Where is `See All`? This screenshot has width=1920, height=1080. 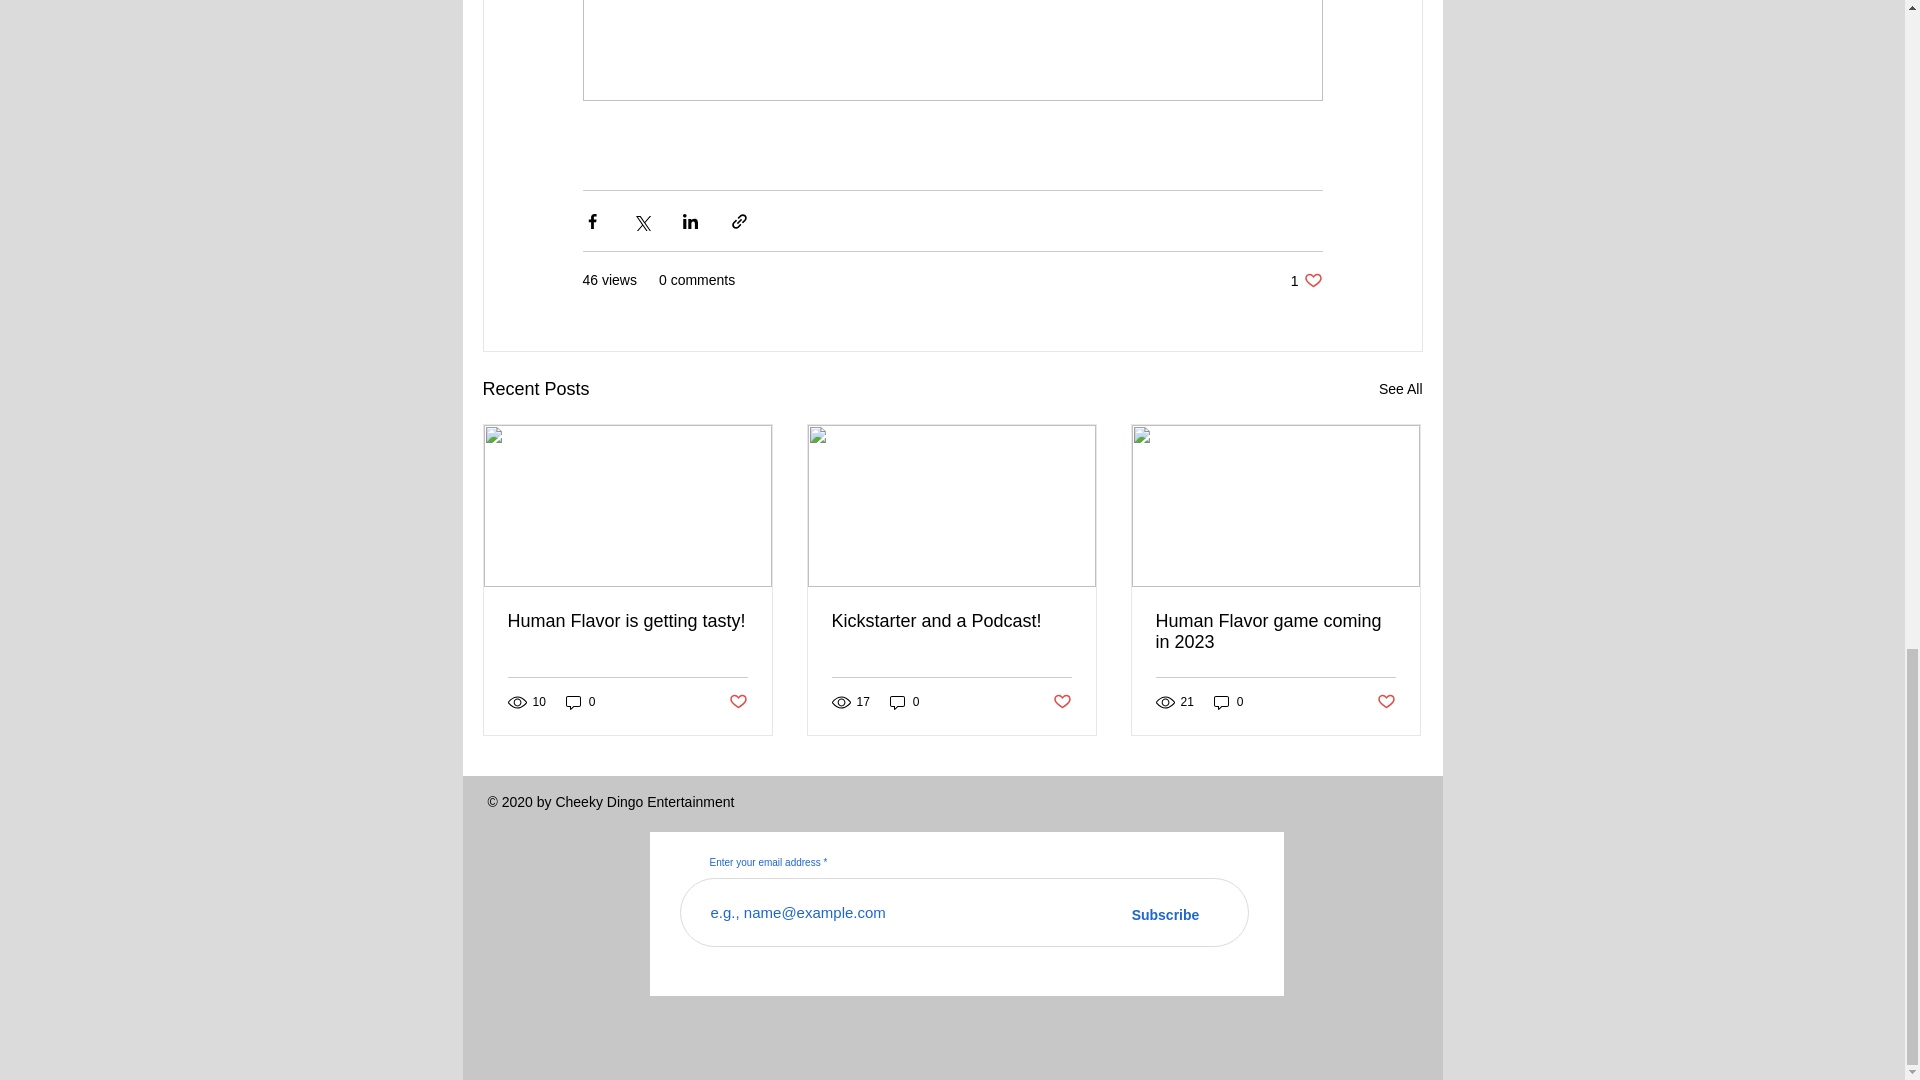
See All is located at coordinates (1400, 388).